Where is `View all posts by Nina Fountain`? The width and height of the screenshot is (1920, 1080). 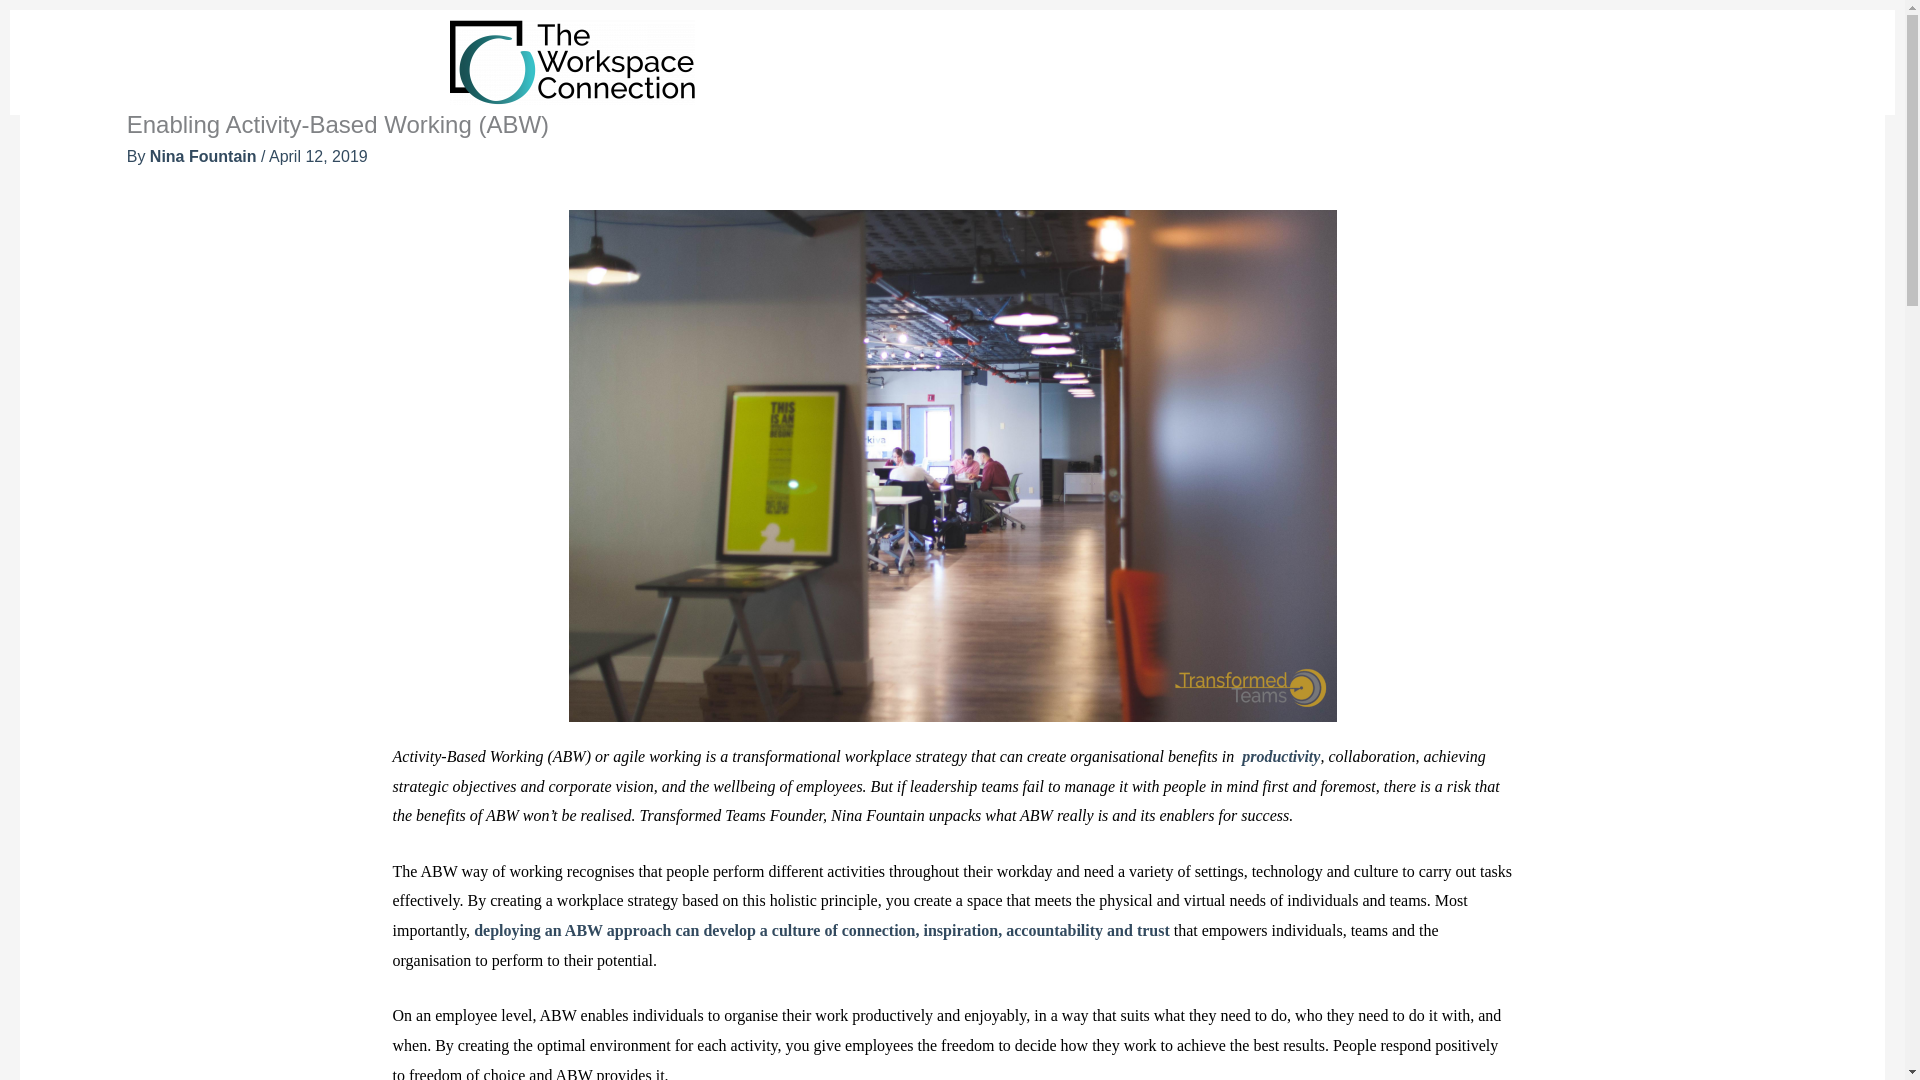
View all posts by Nina Fountain is located at coordinates (205, 156).